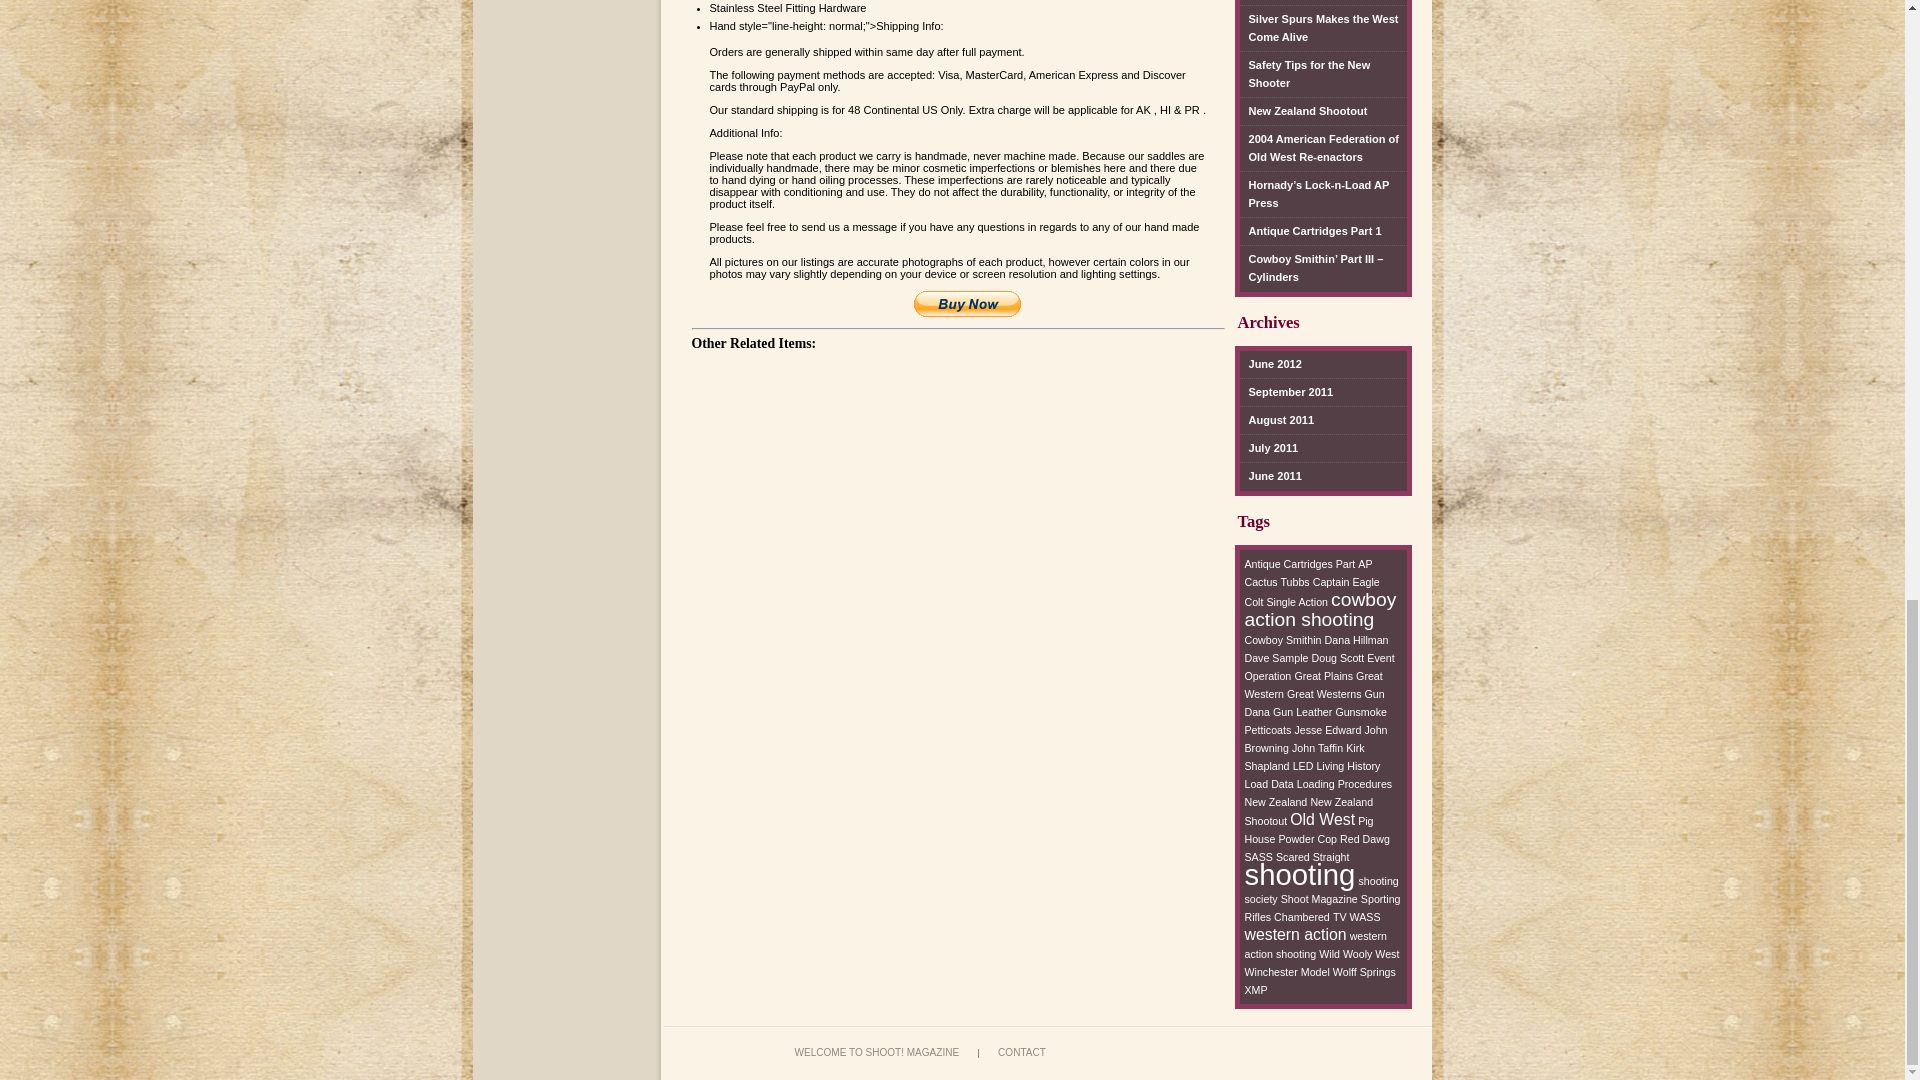  Describe the element at coordinates (1270, 449) in the screenshot. I see `July 2011` at that location.